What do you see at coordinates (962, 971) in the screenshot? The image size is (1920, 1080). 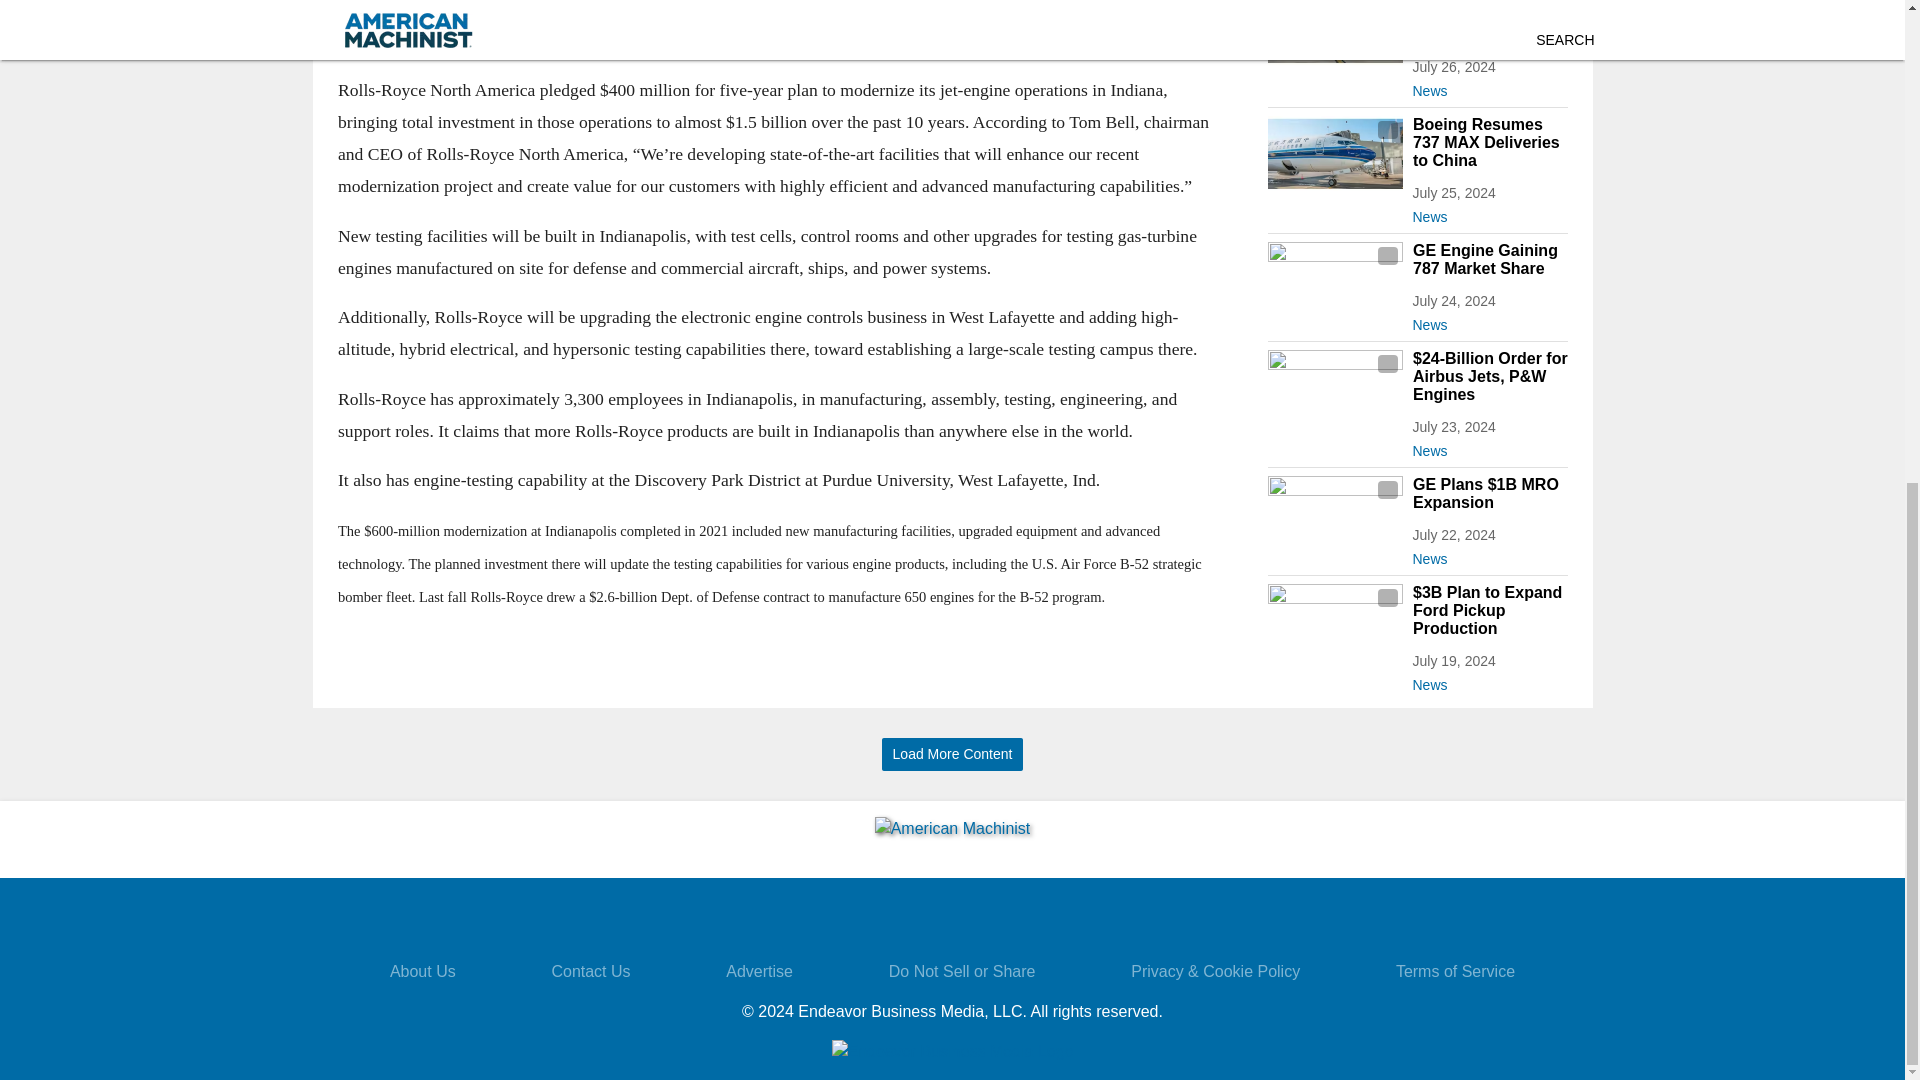 I see `Do Not Sell or Share` at bounding box center [962, 971].